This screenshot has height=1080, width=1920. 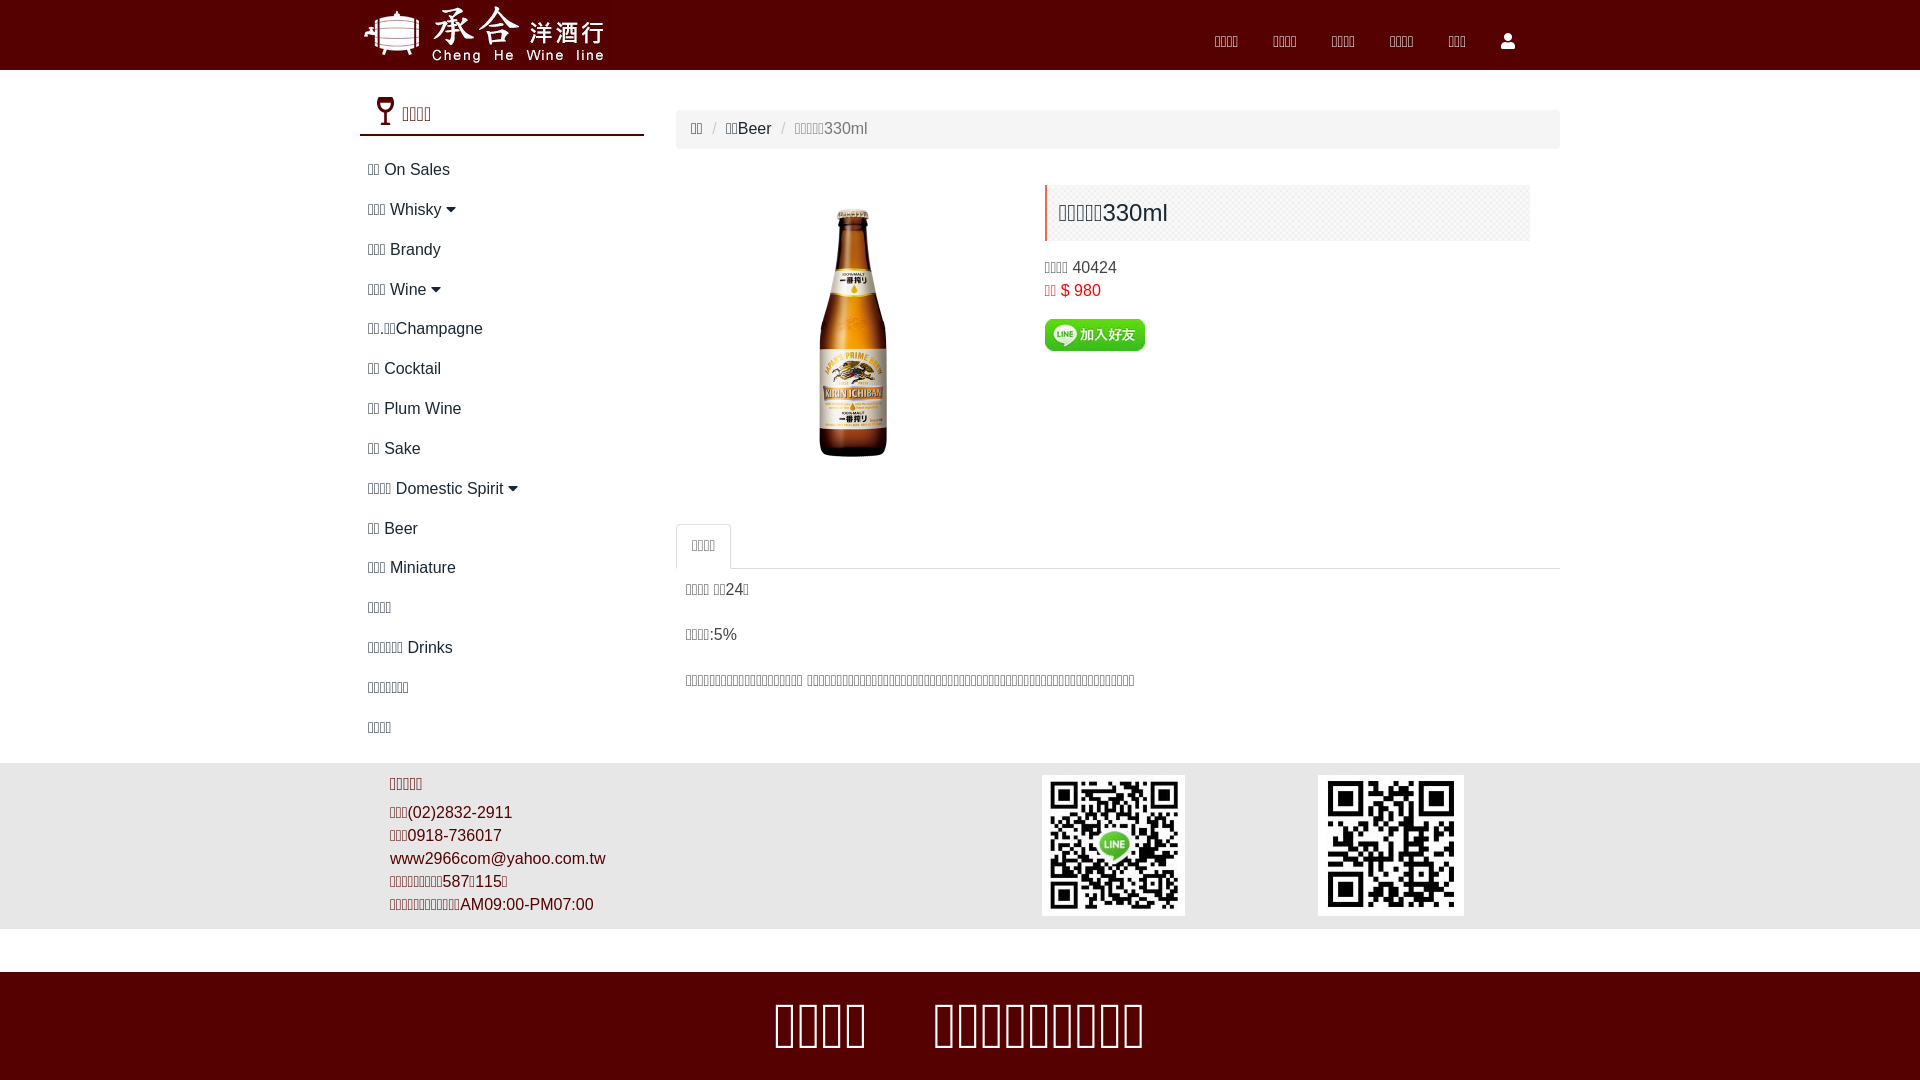 What do you see at coordinates (460, 812) in the screenshot?
I see `(02)2832-2911` at bounding box center [460, 812].